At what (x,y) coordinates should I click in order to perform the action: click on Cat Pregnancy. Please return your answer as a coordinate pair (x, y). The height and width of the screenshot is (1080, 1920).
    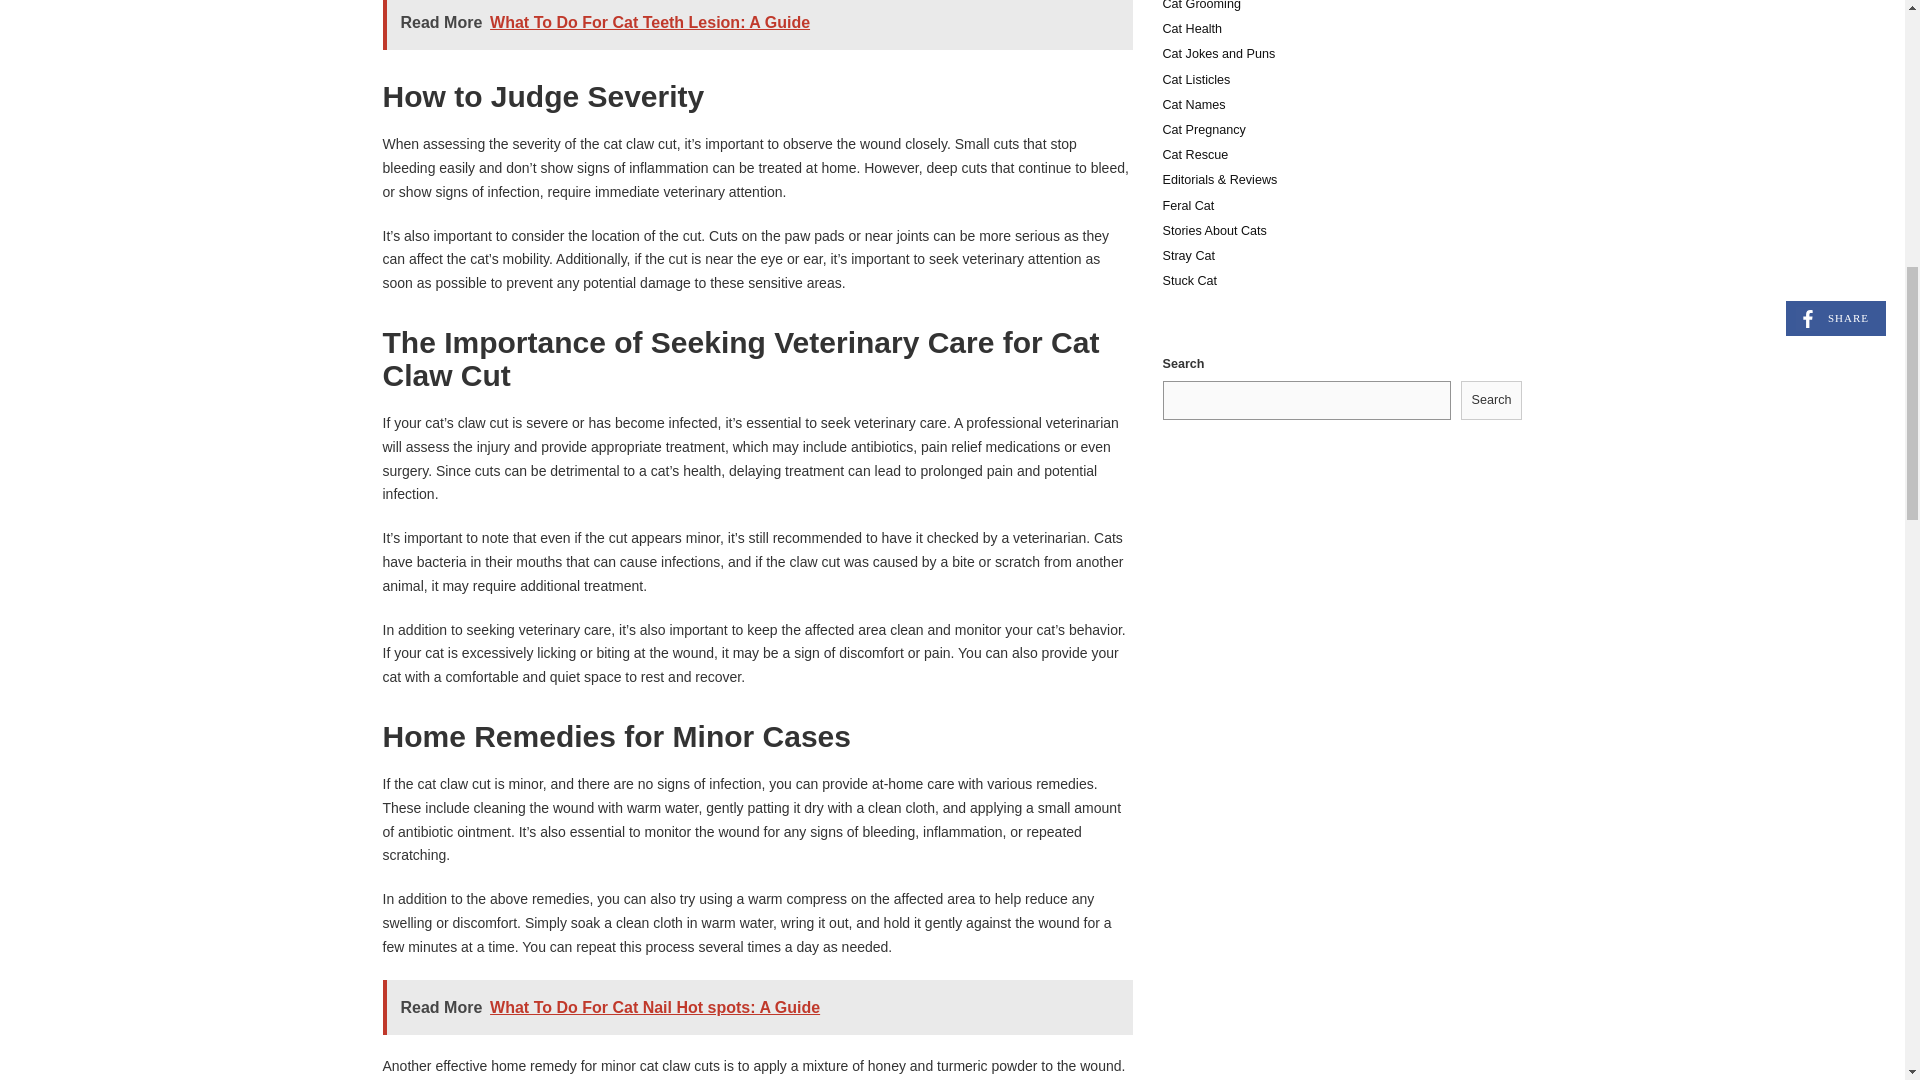
    Looking at the image, I should click on (1202, 130).